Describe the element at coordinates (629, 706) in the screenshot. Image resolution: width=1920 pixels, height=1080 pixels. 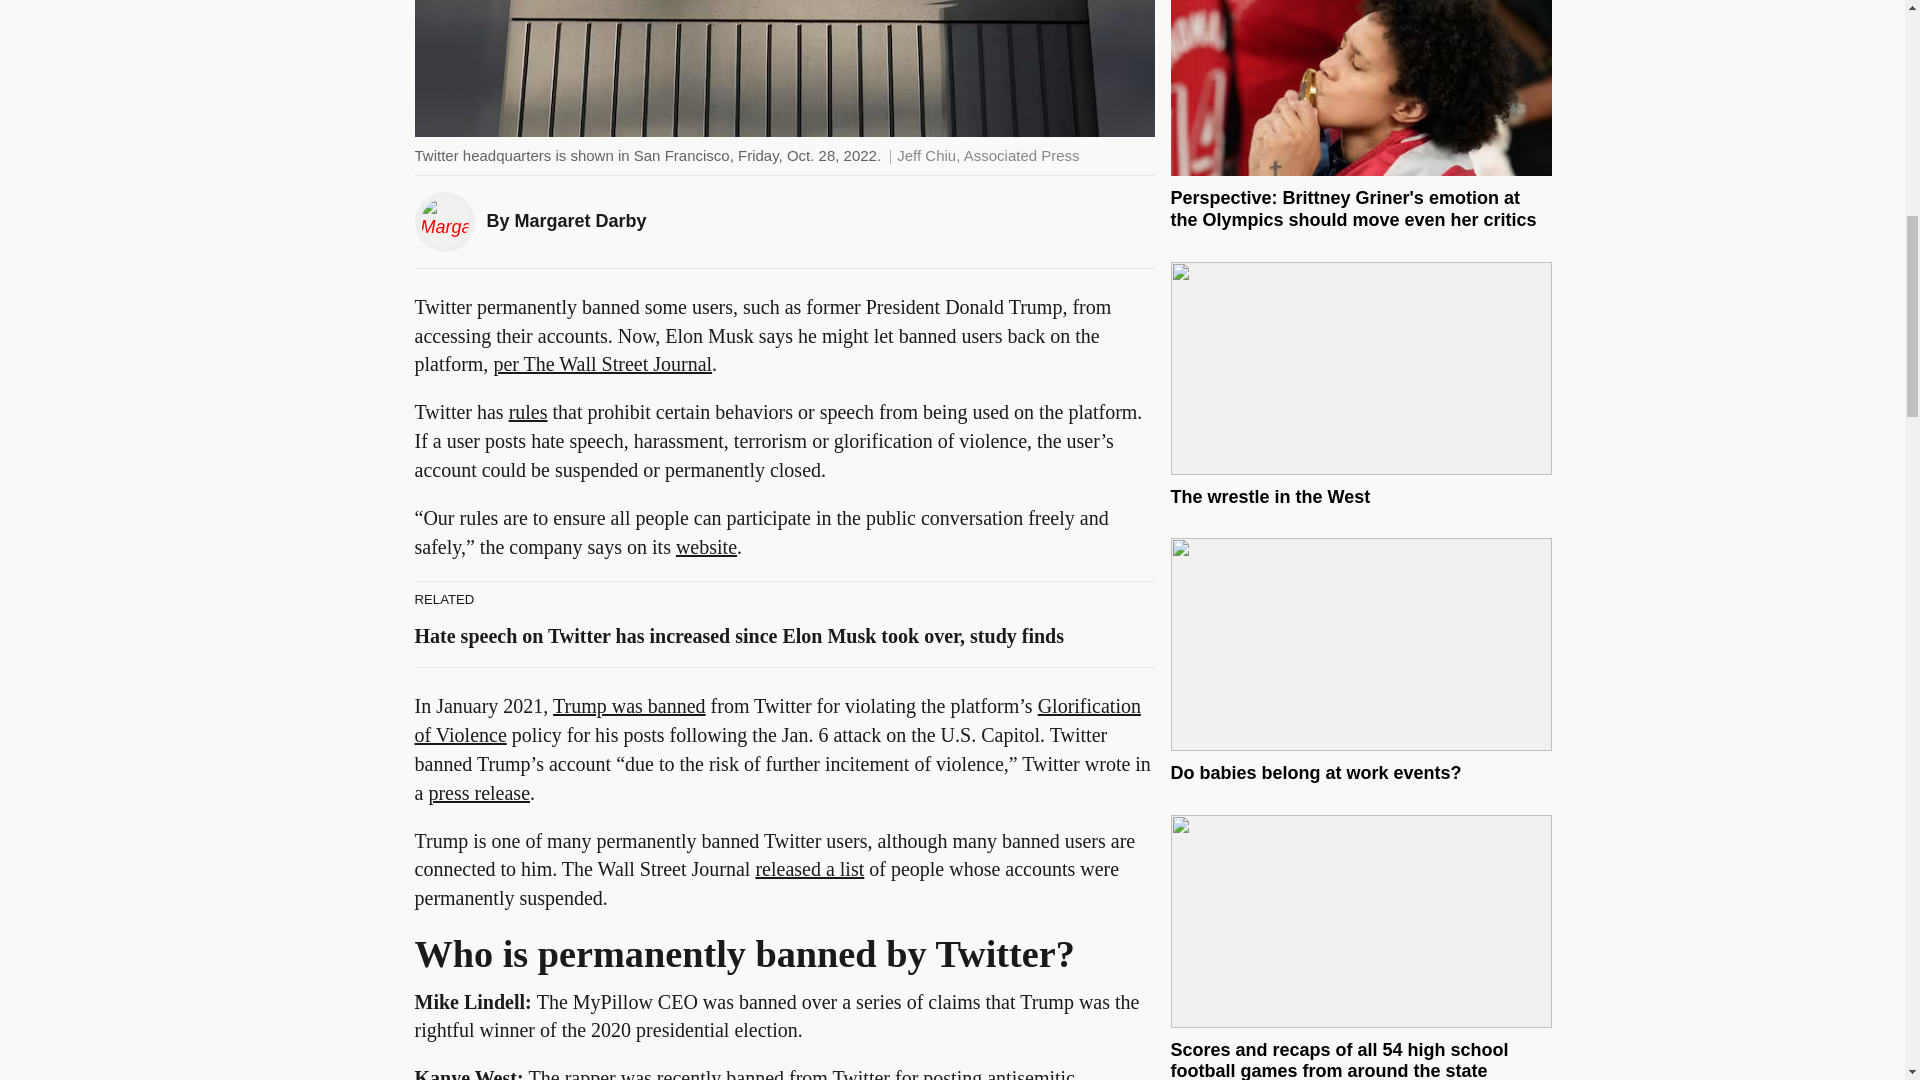
I see `Trump was banned` at that location.